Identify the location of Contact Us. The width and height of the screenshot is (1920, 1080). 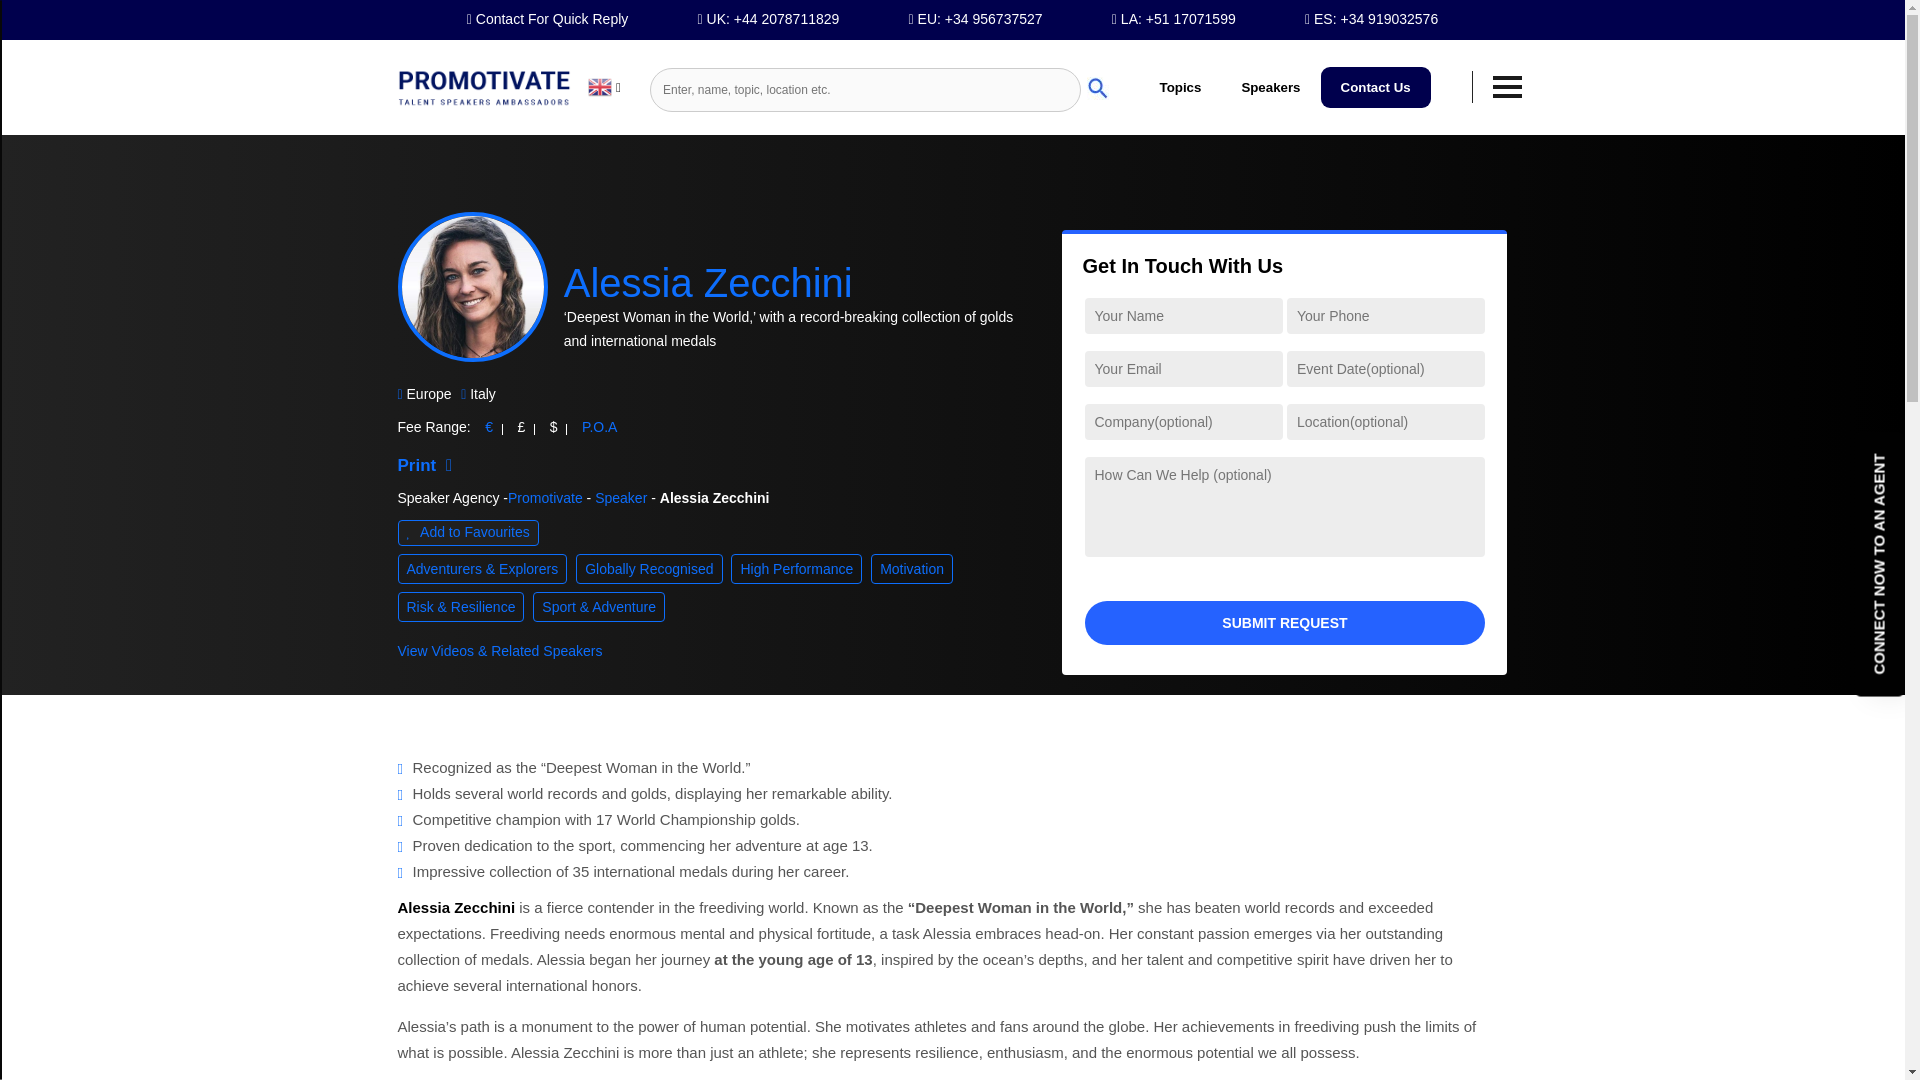
(1375, 87).